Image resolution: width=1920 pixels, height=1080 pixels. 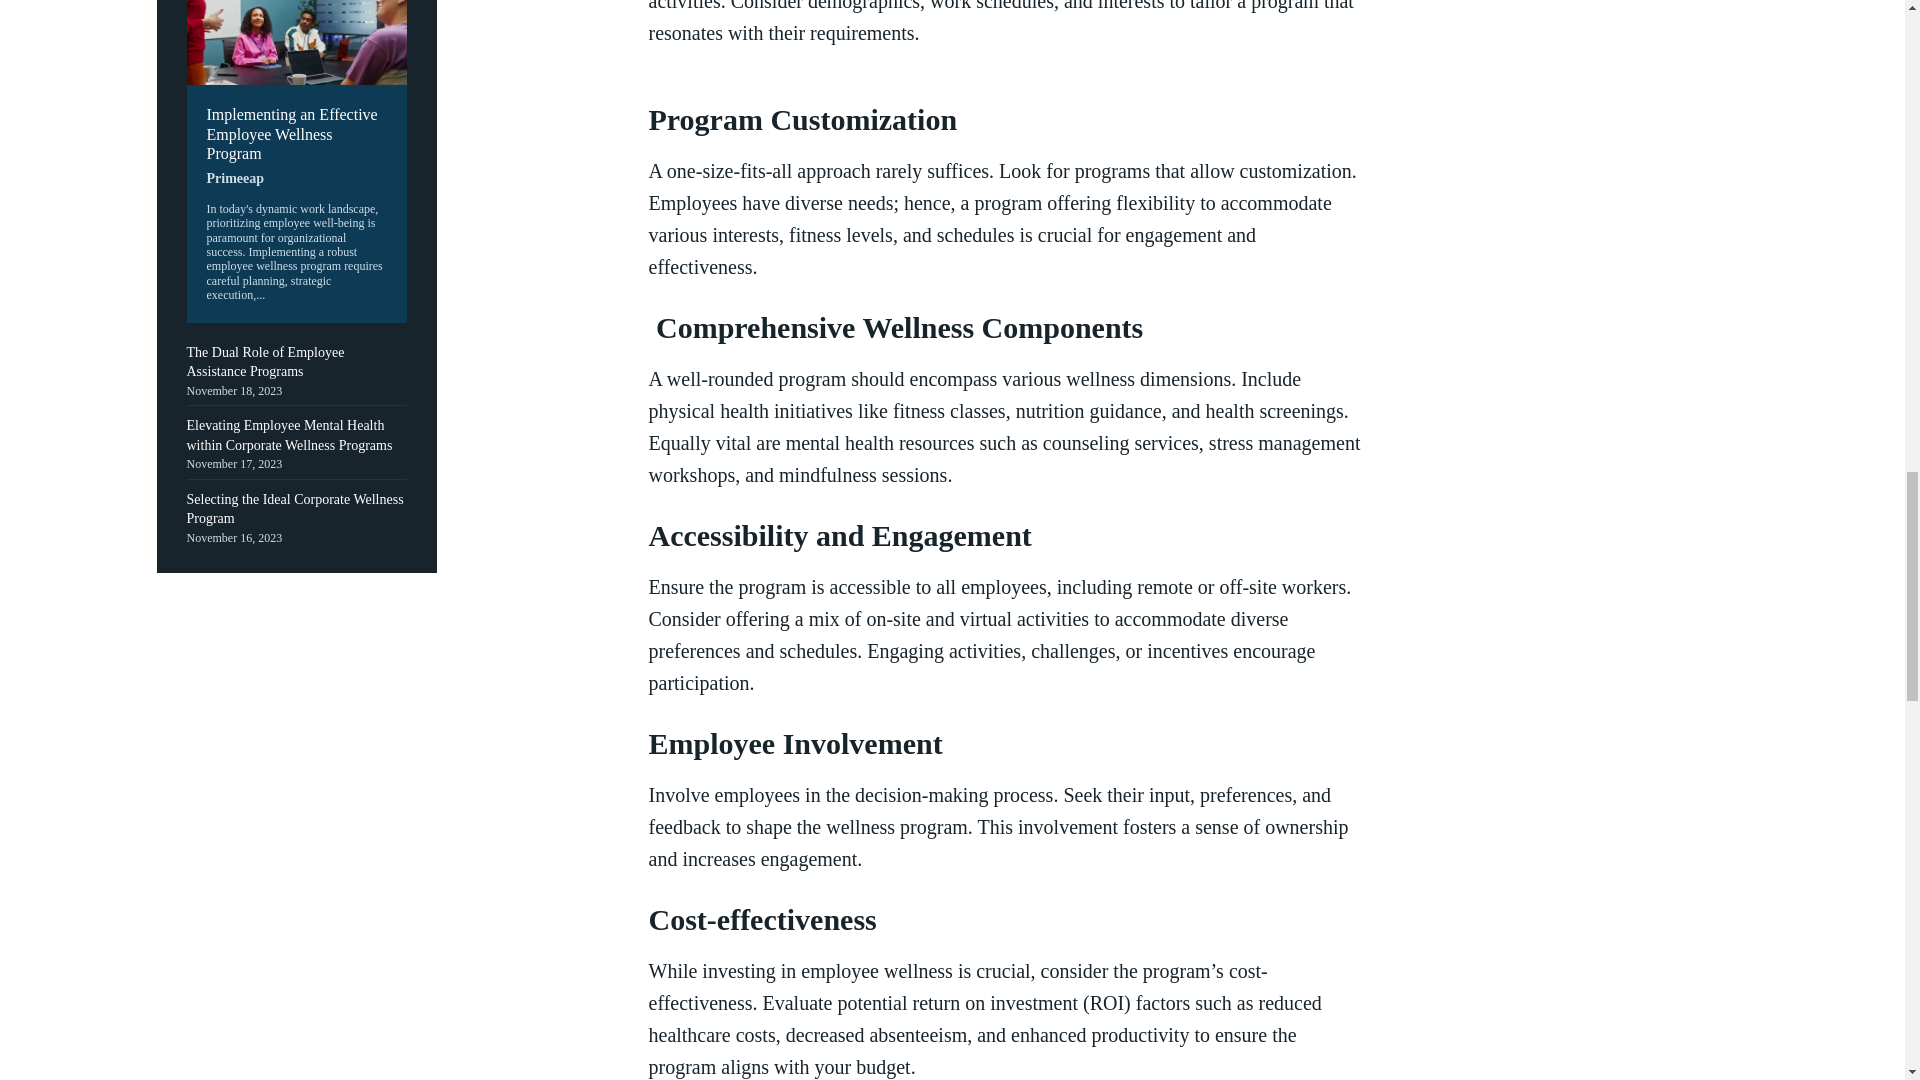 I want to click on The Dual Role of Employee Assistance Programs, so click(x=264, y=362).